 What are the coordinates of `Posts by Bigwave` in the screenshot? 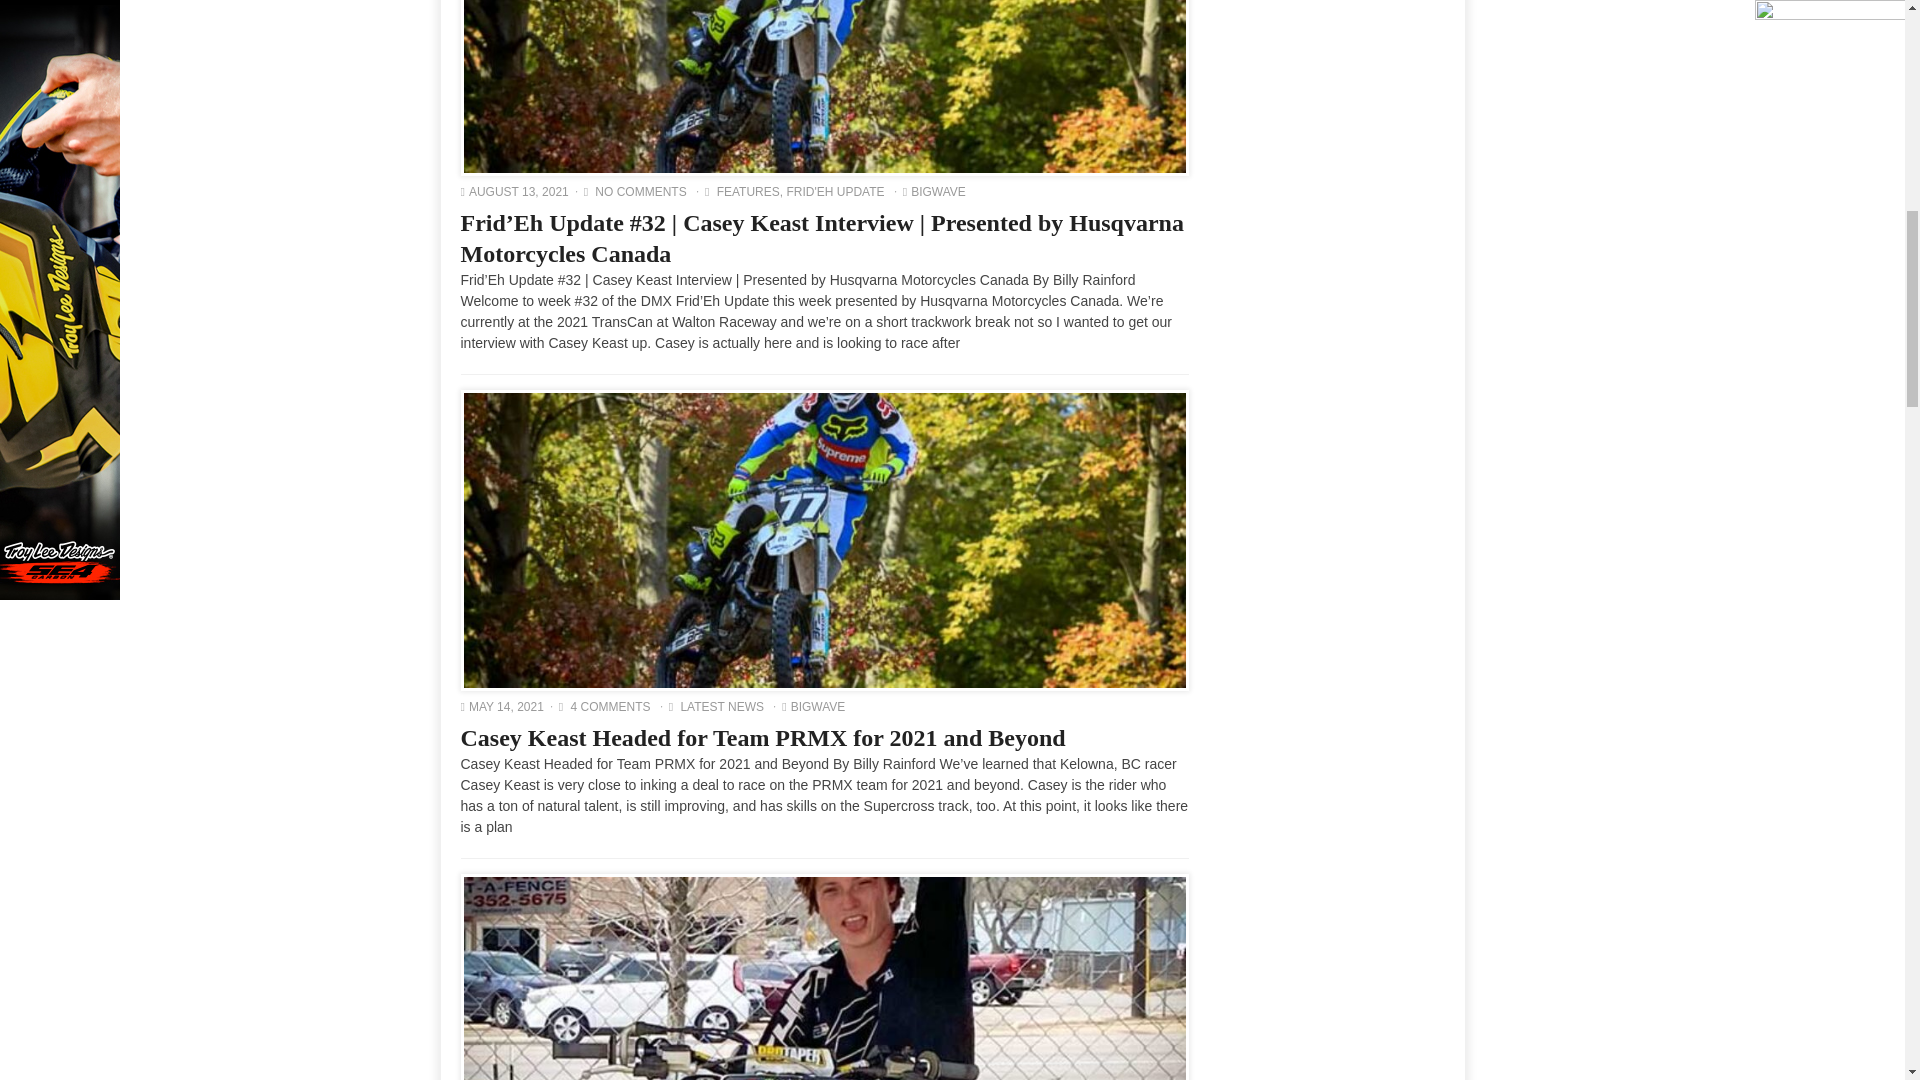 It's located at (818, 706).